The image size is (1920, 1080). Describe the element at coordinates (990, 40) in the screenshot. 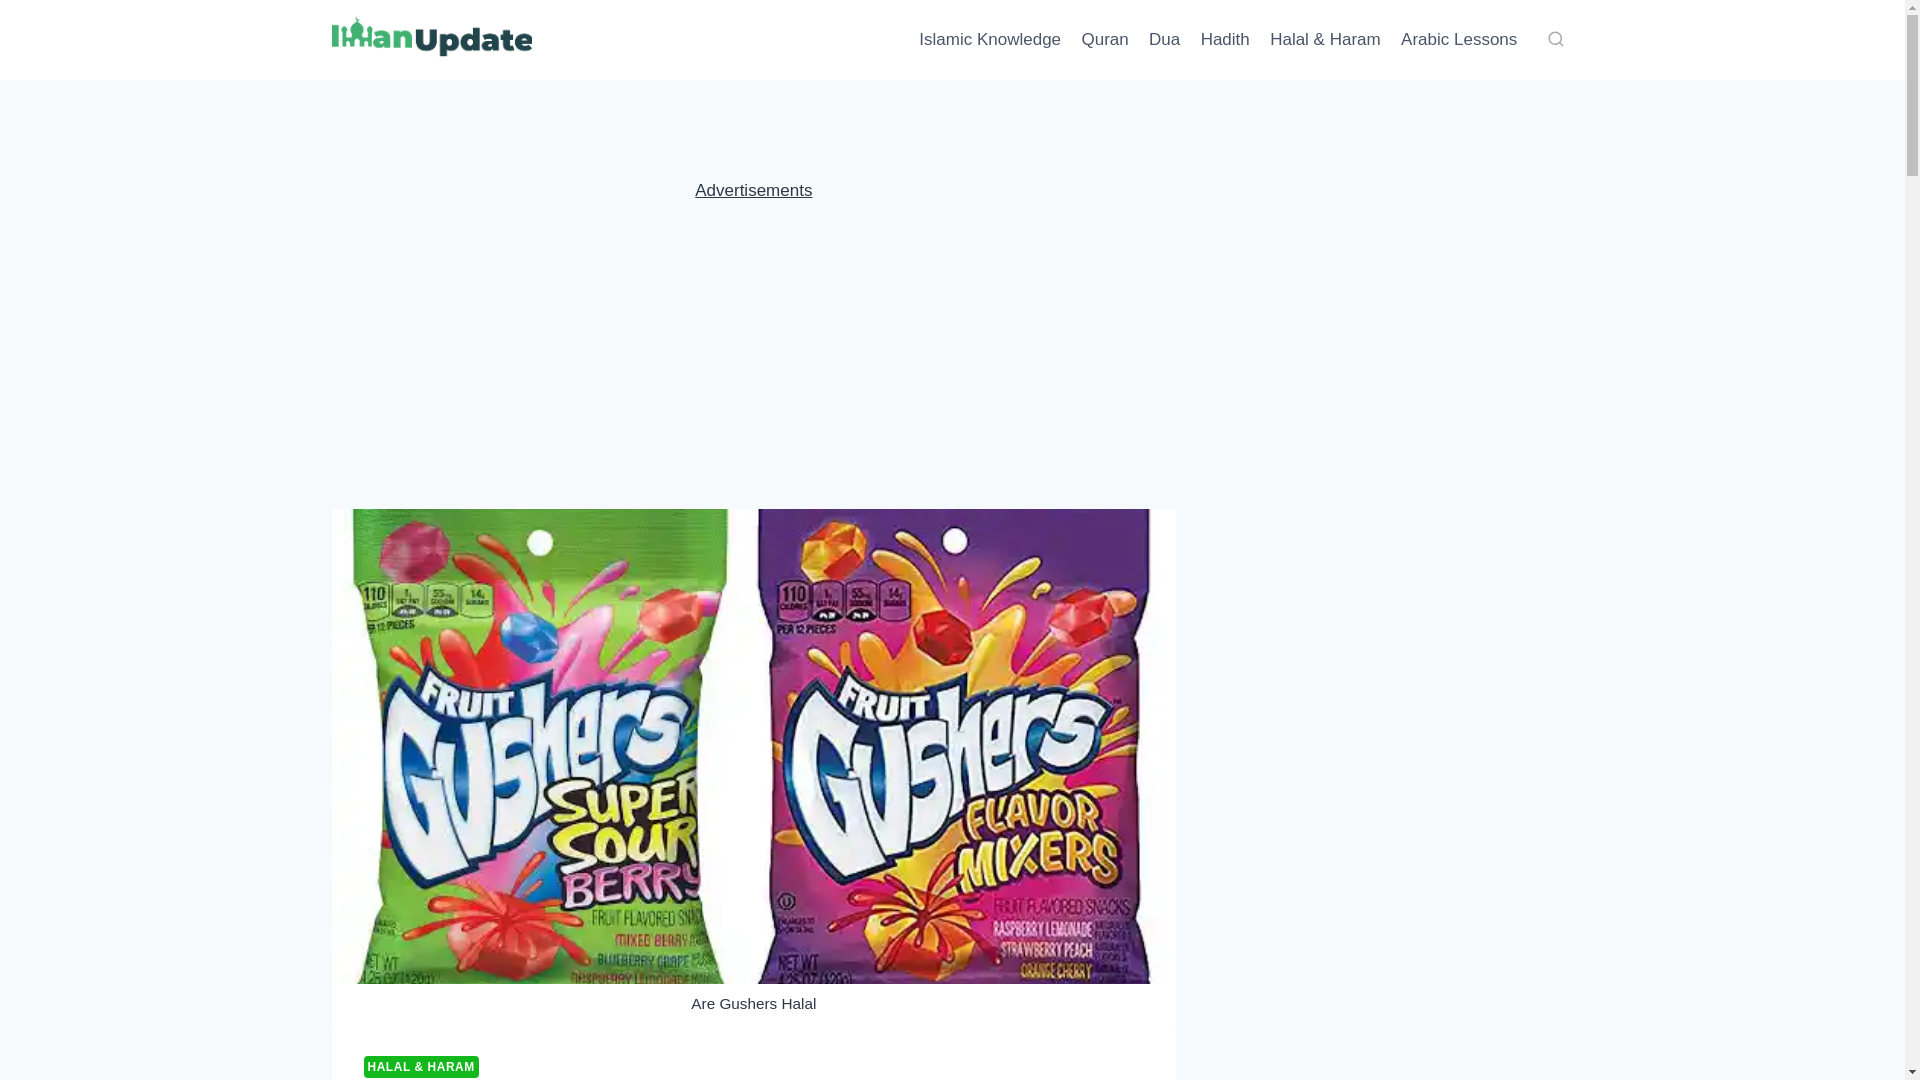

I see `Islamic Knowledge` at that location.